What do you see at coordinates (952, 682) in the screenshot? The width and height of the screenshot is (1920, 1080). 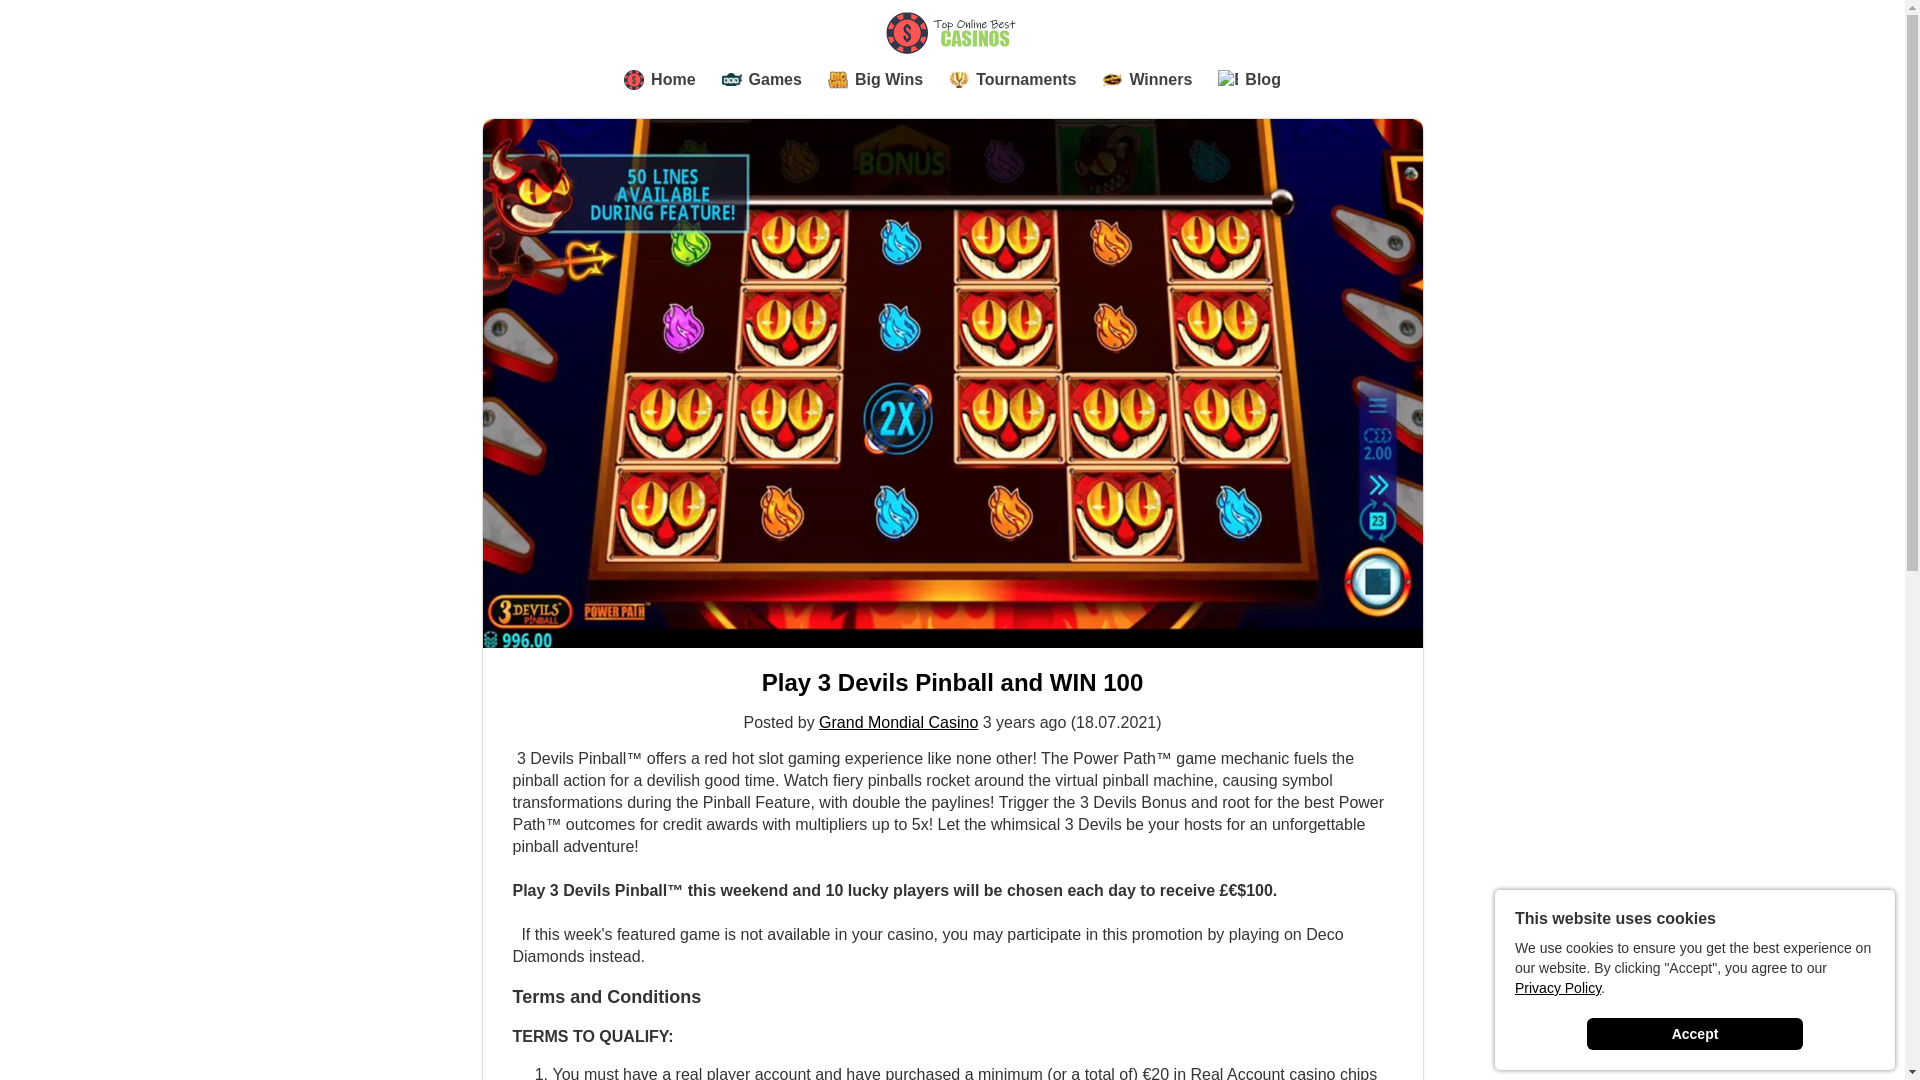 I see `Play 3 Devils Pinball and WIN 100 Site` at bounding box center [952, 682].